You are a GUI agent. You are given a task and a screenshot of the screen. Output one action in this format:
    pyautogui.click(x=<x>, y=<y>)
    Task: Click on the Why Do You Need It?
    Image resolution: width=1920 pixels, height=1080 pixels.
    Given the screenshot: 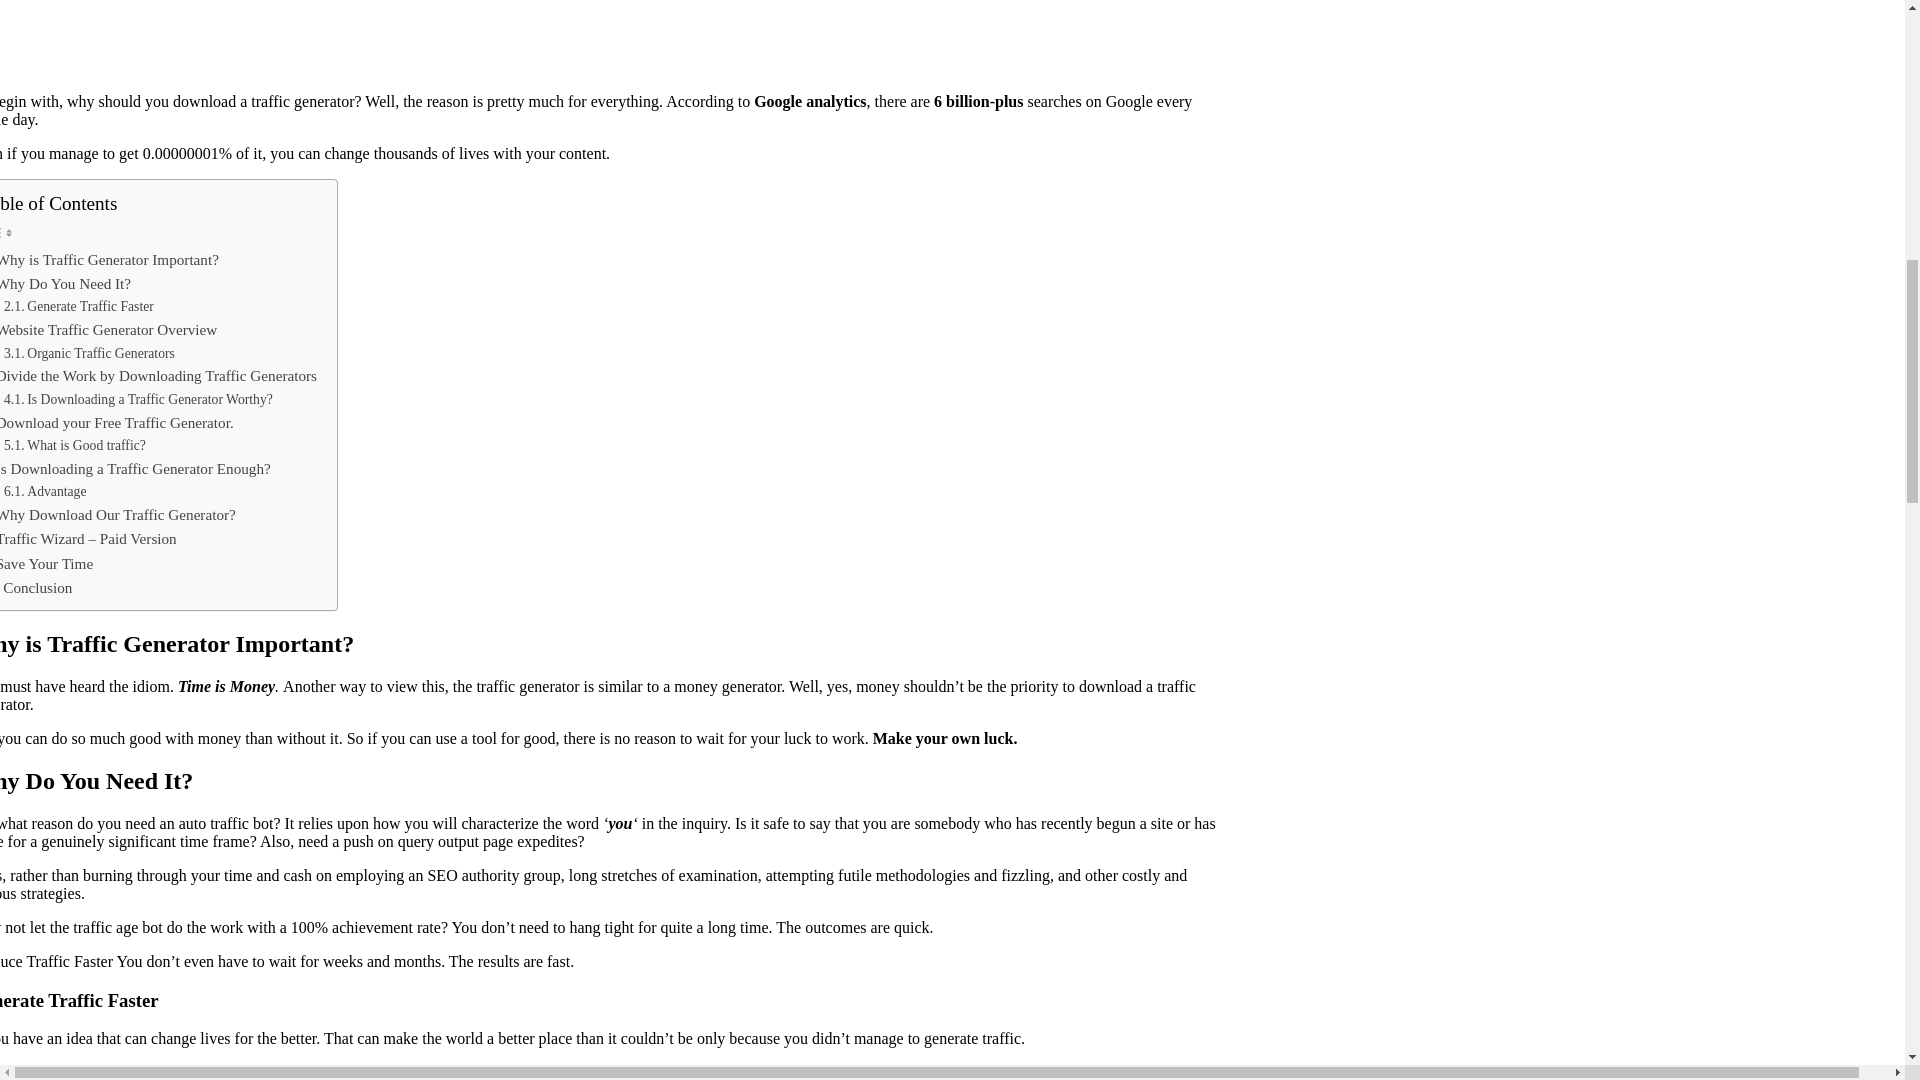 What is the action you would take?
    pyautogui.click(x=65, y=284)
    